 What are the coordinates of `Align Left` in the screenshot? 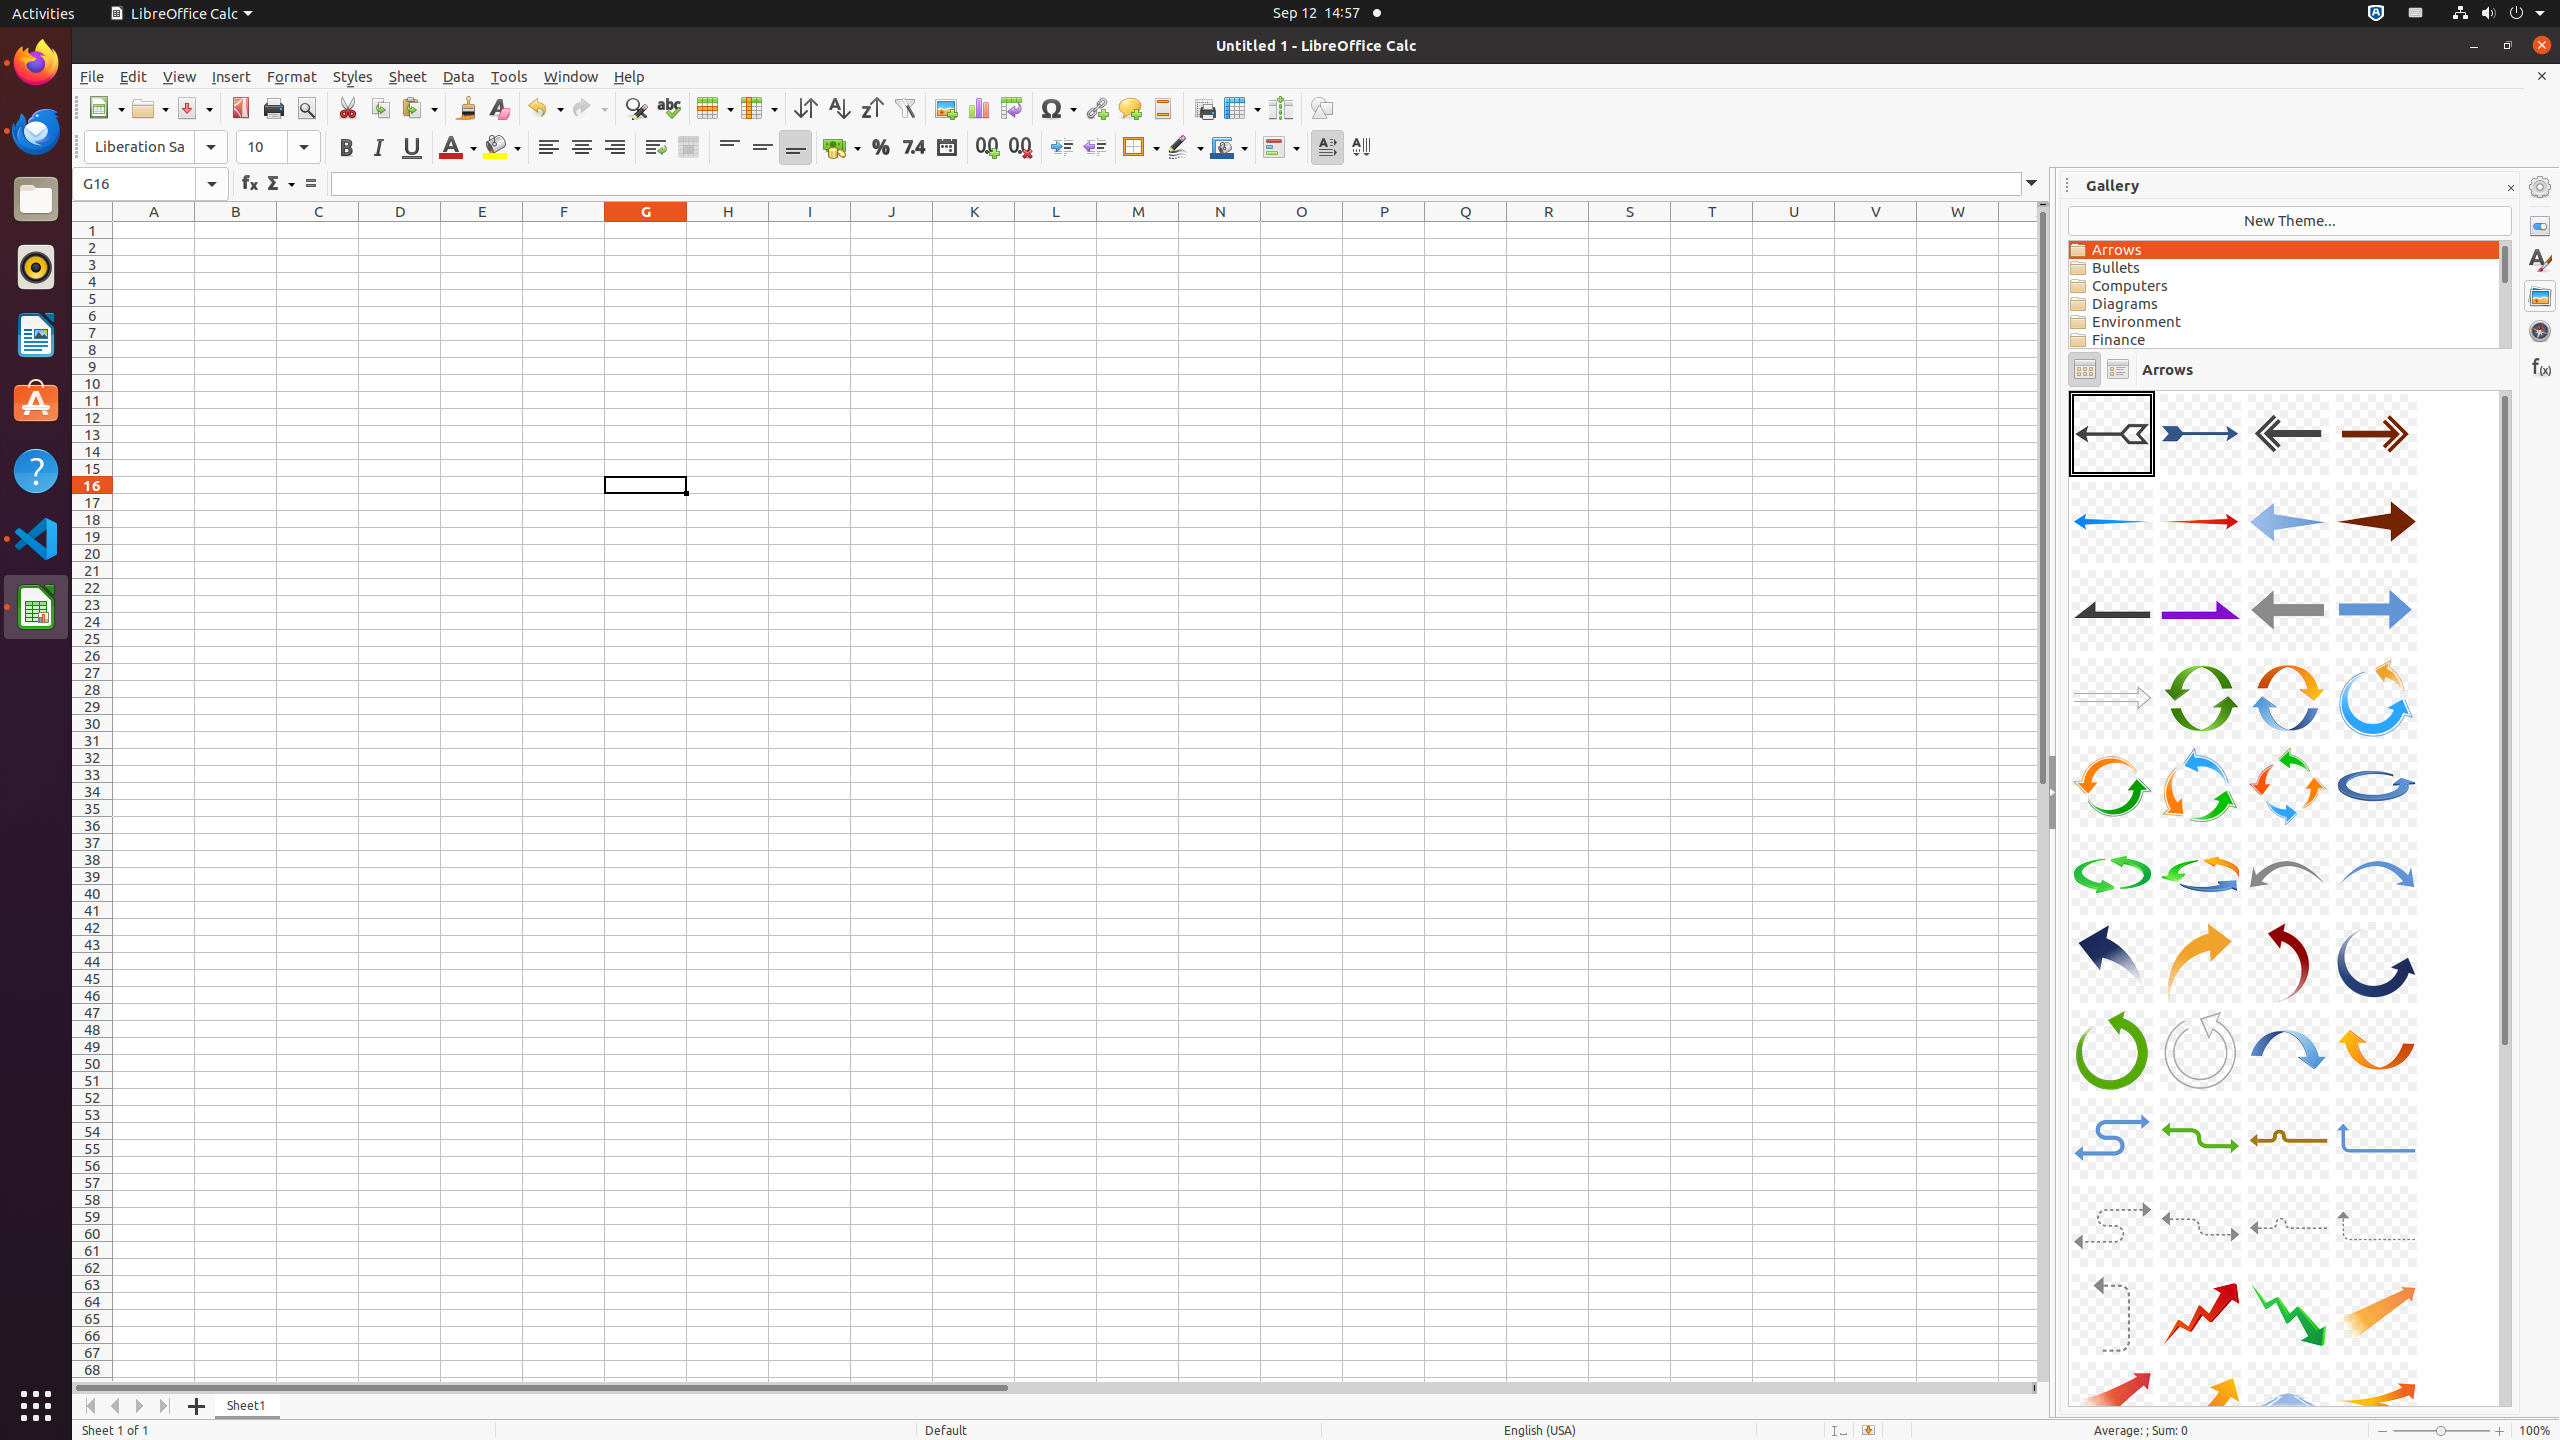 It's located at (548, 148).